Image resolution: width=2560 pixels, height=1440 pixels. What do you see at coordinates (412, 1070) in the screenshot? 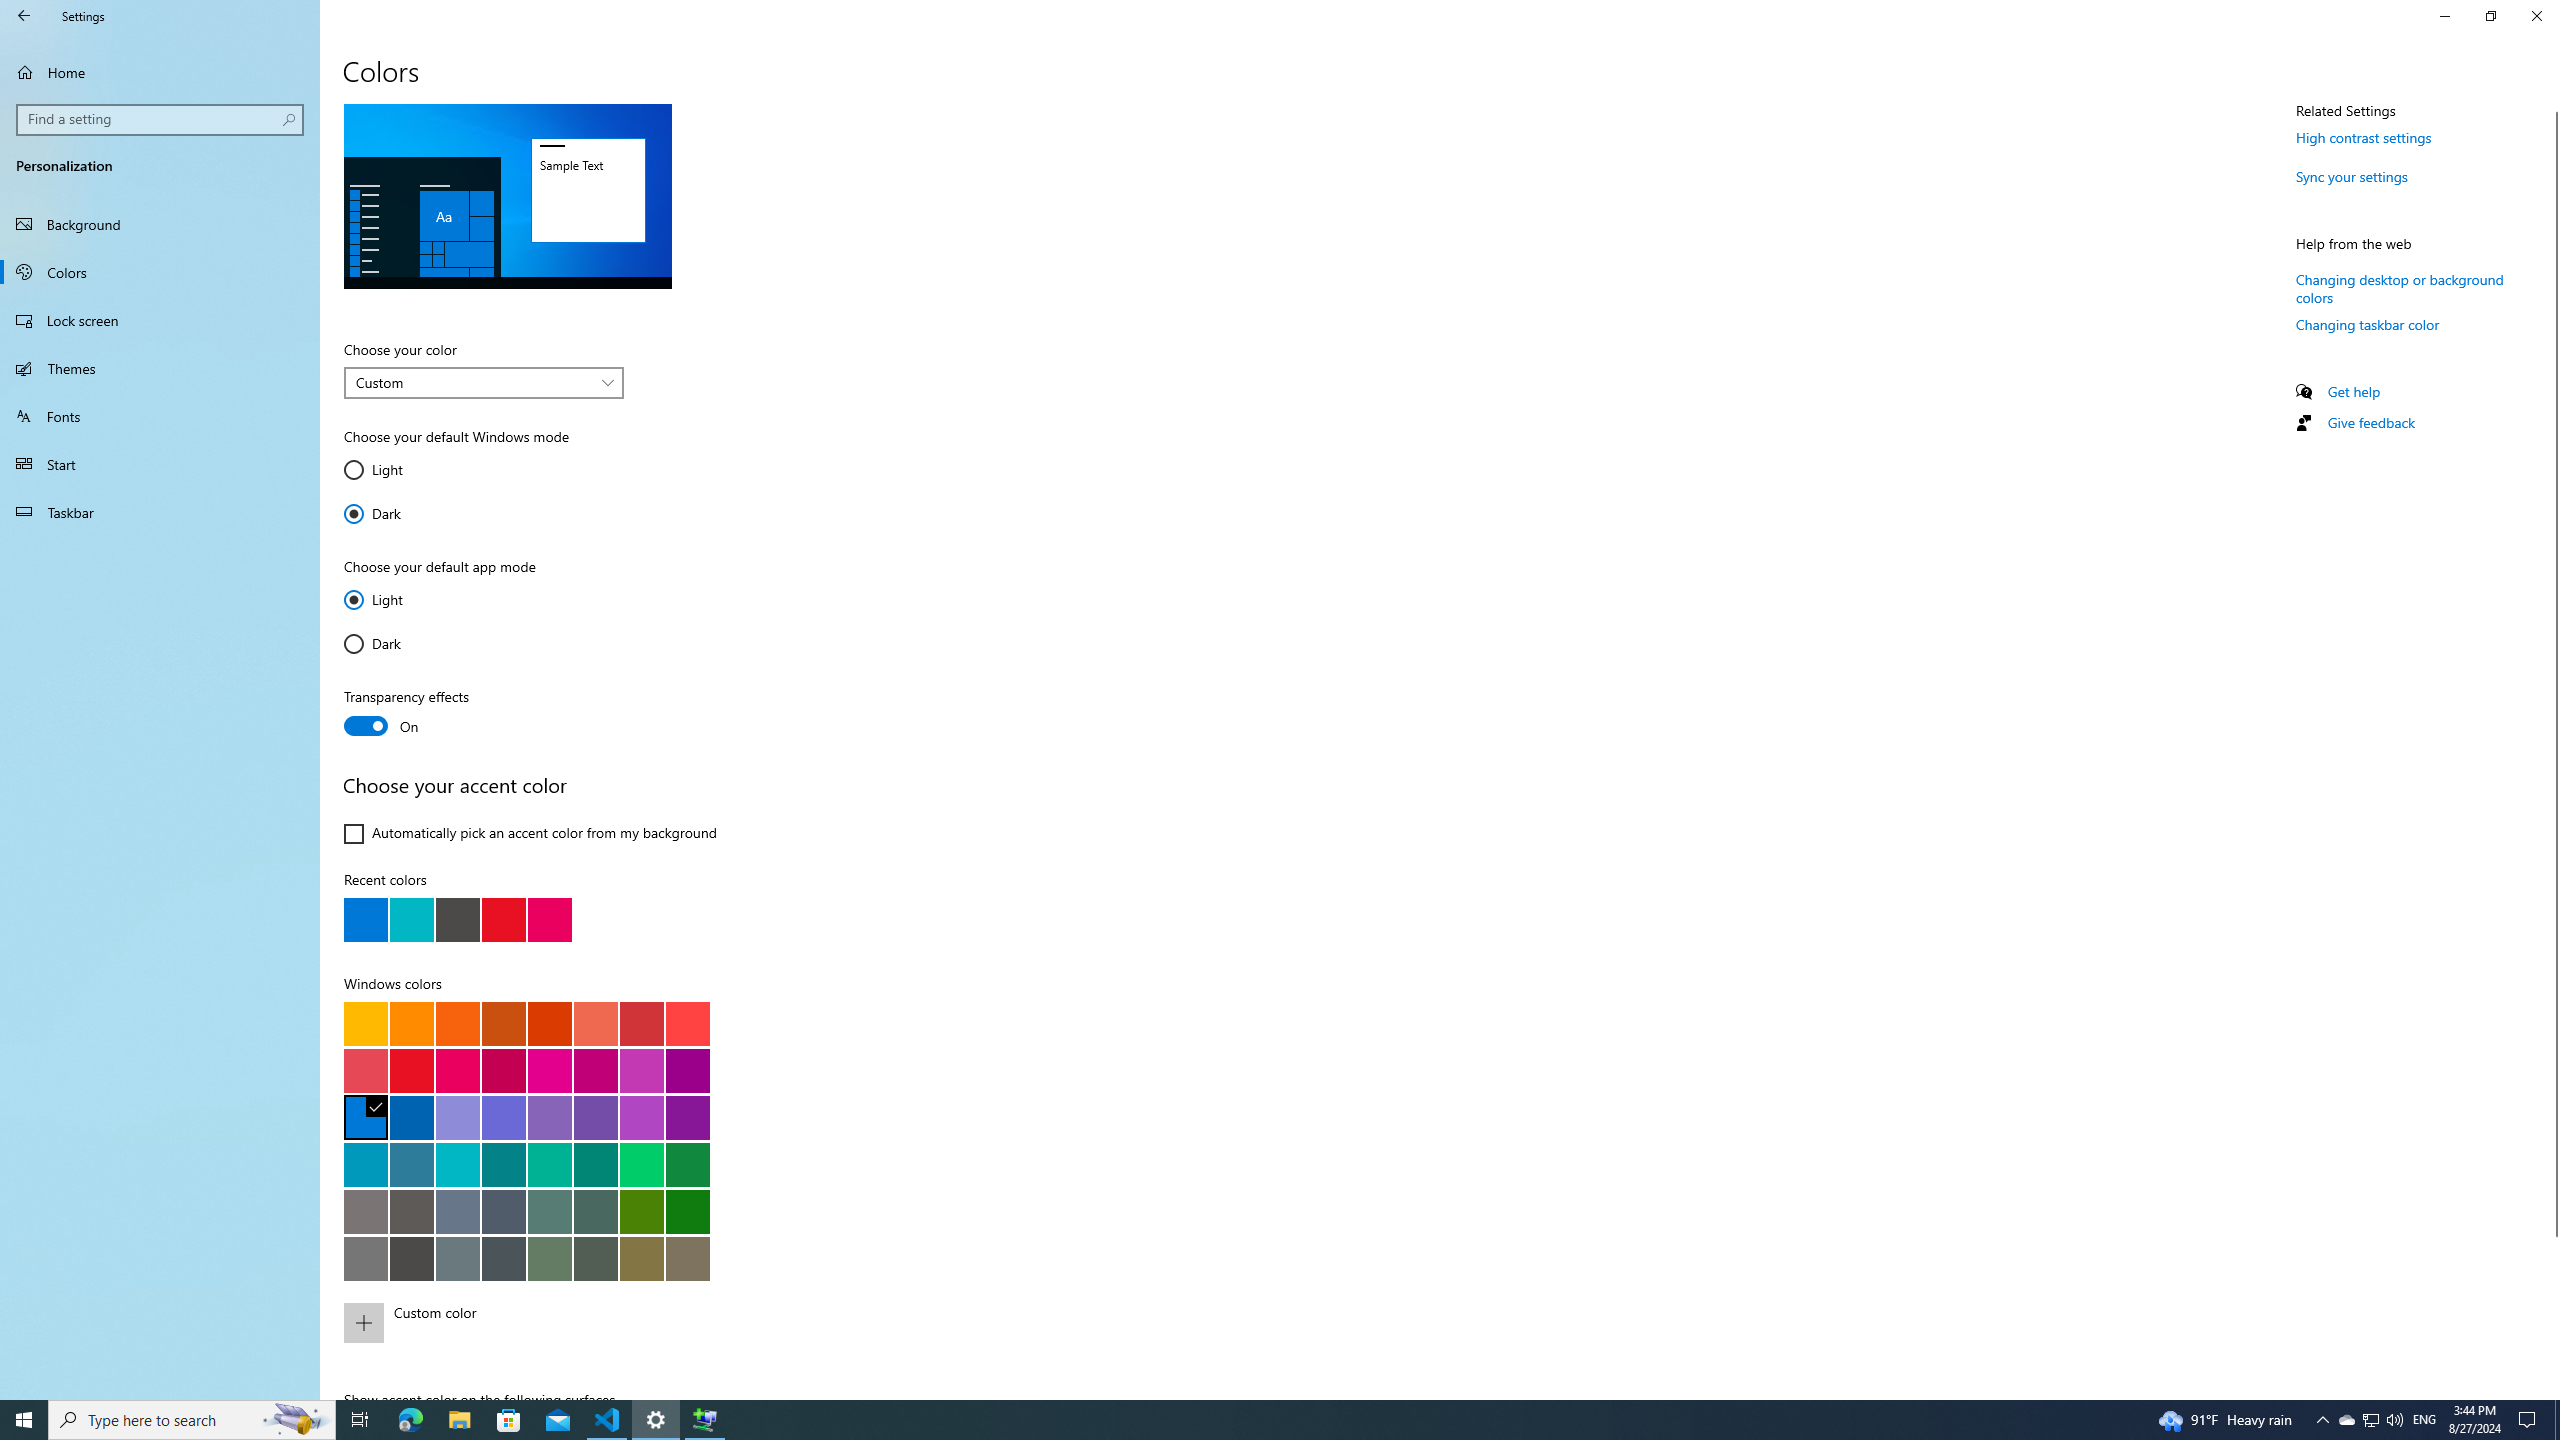
I see `Red` at bounding box center [412, 1070].